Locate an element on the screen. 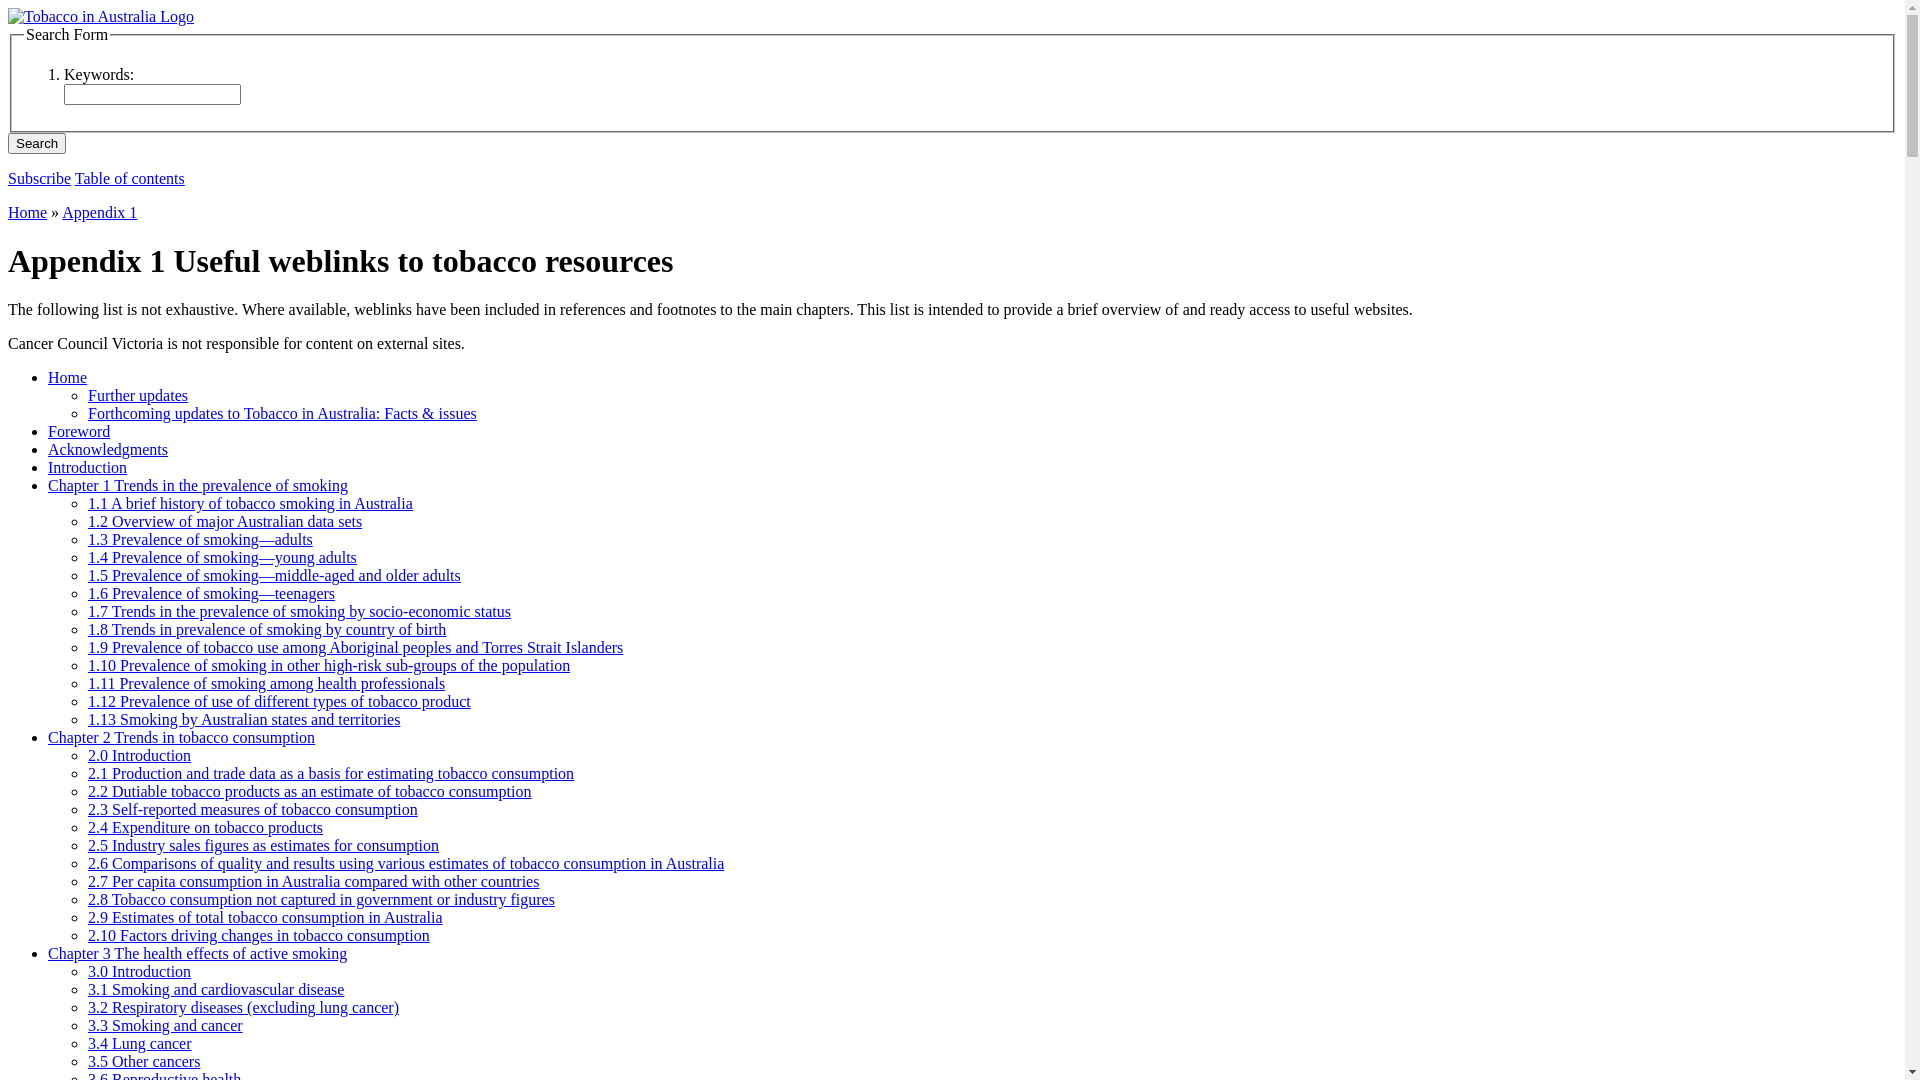  2.9 Estimates of total tobacco consumption in Australia is located at coordinates (266, 918).